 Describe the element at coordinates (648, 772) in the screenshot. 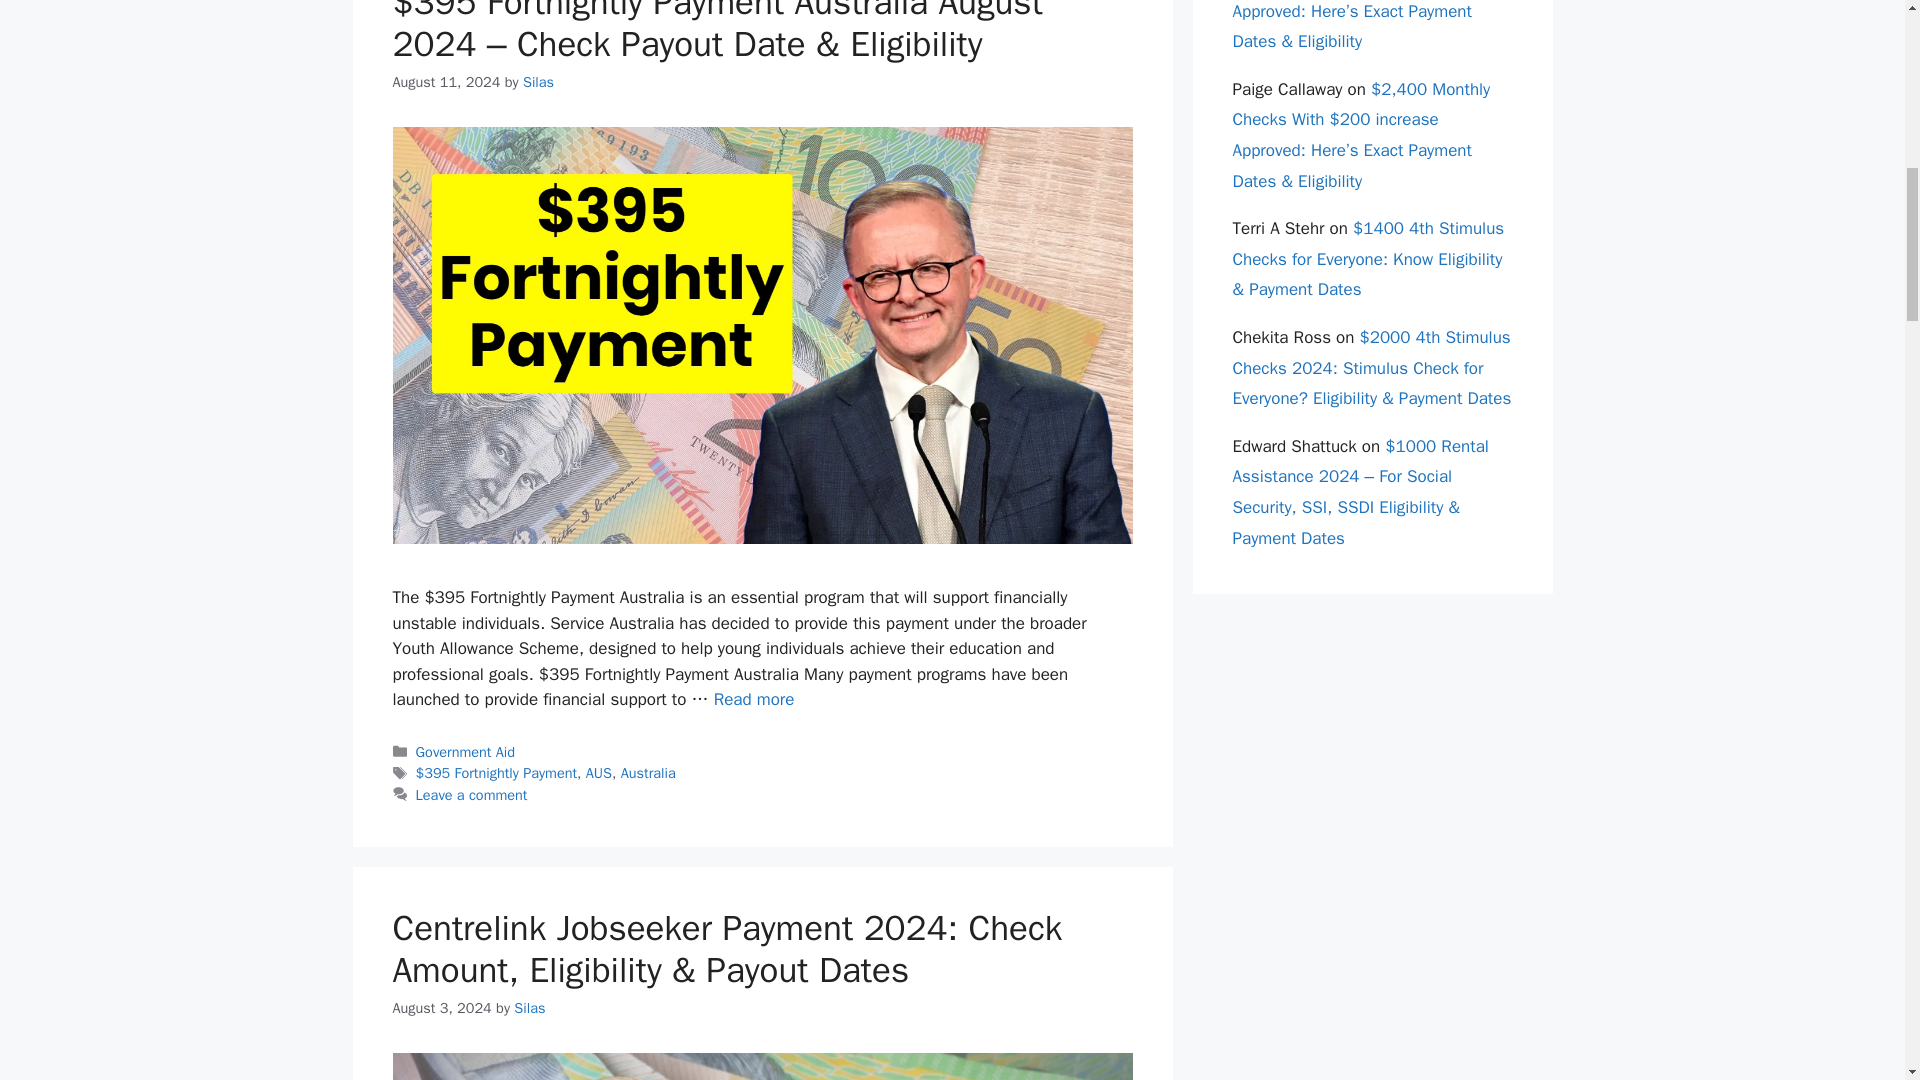

I see `Australia` at that location.